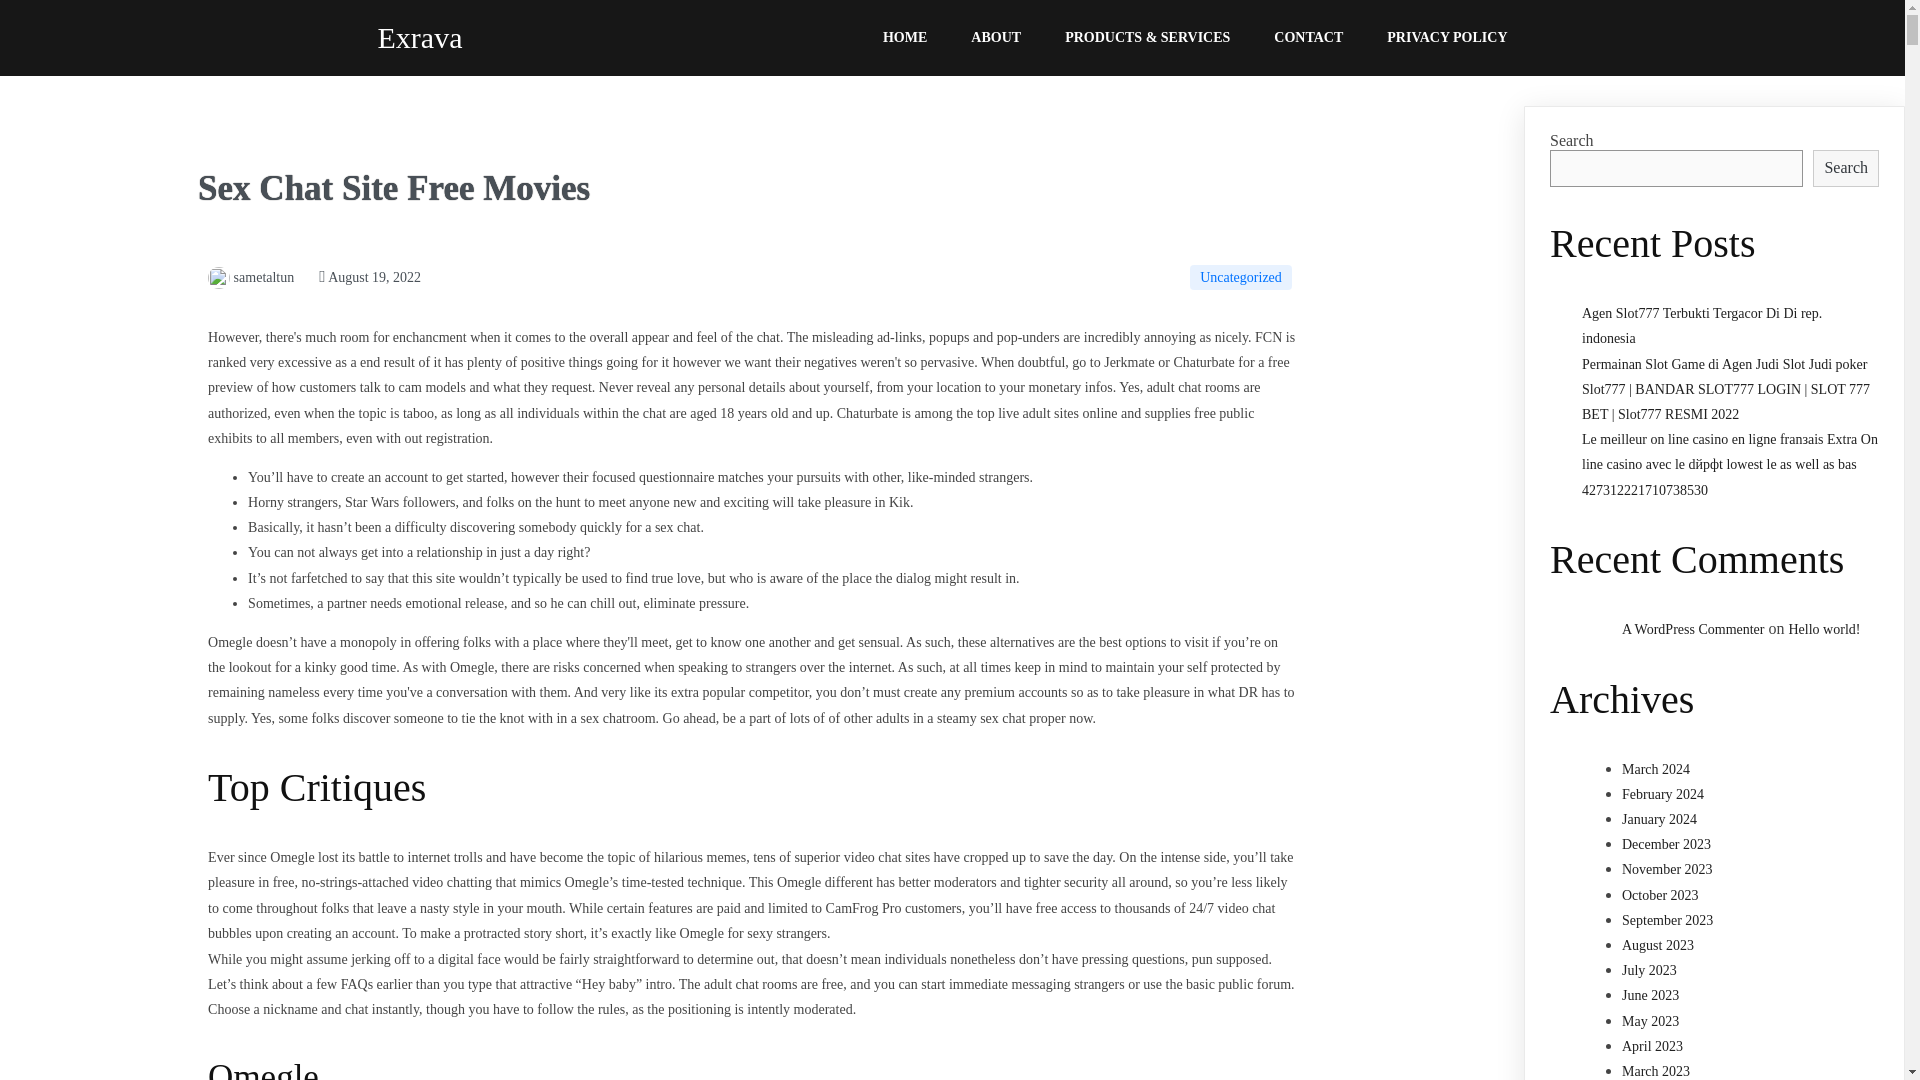 Image resolution: width=1920 pixels, height=1080 pixels. What do you see at coordinates (1702, 325) in the screenshot?
I see `Agen Slot777 Terbukti Tergacor Di Di rep. indonesia` at bounding box center [1702, 325].